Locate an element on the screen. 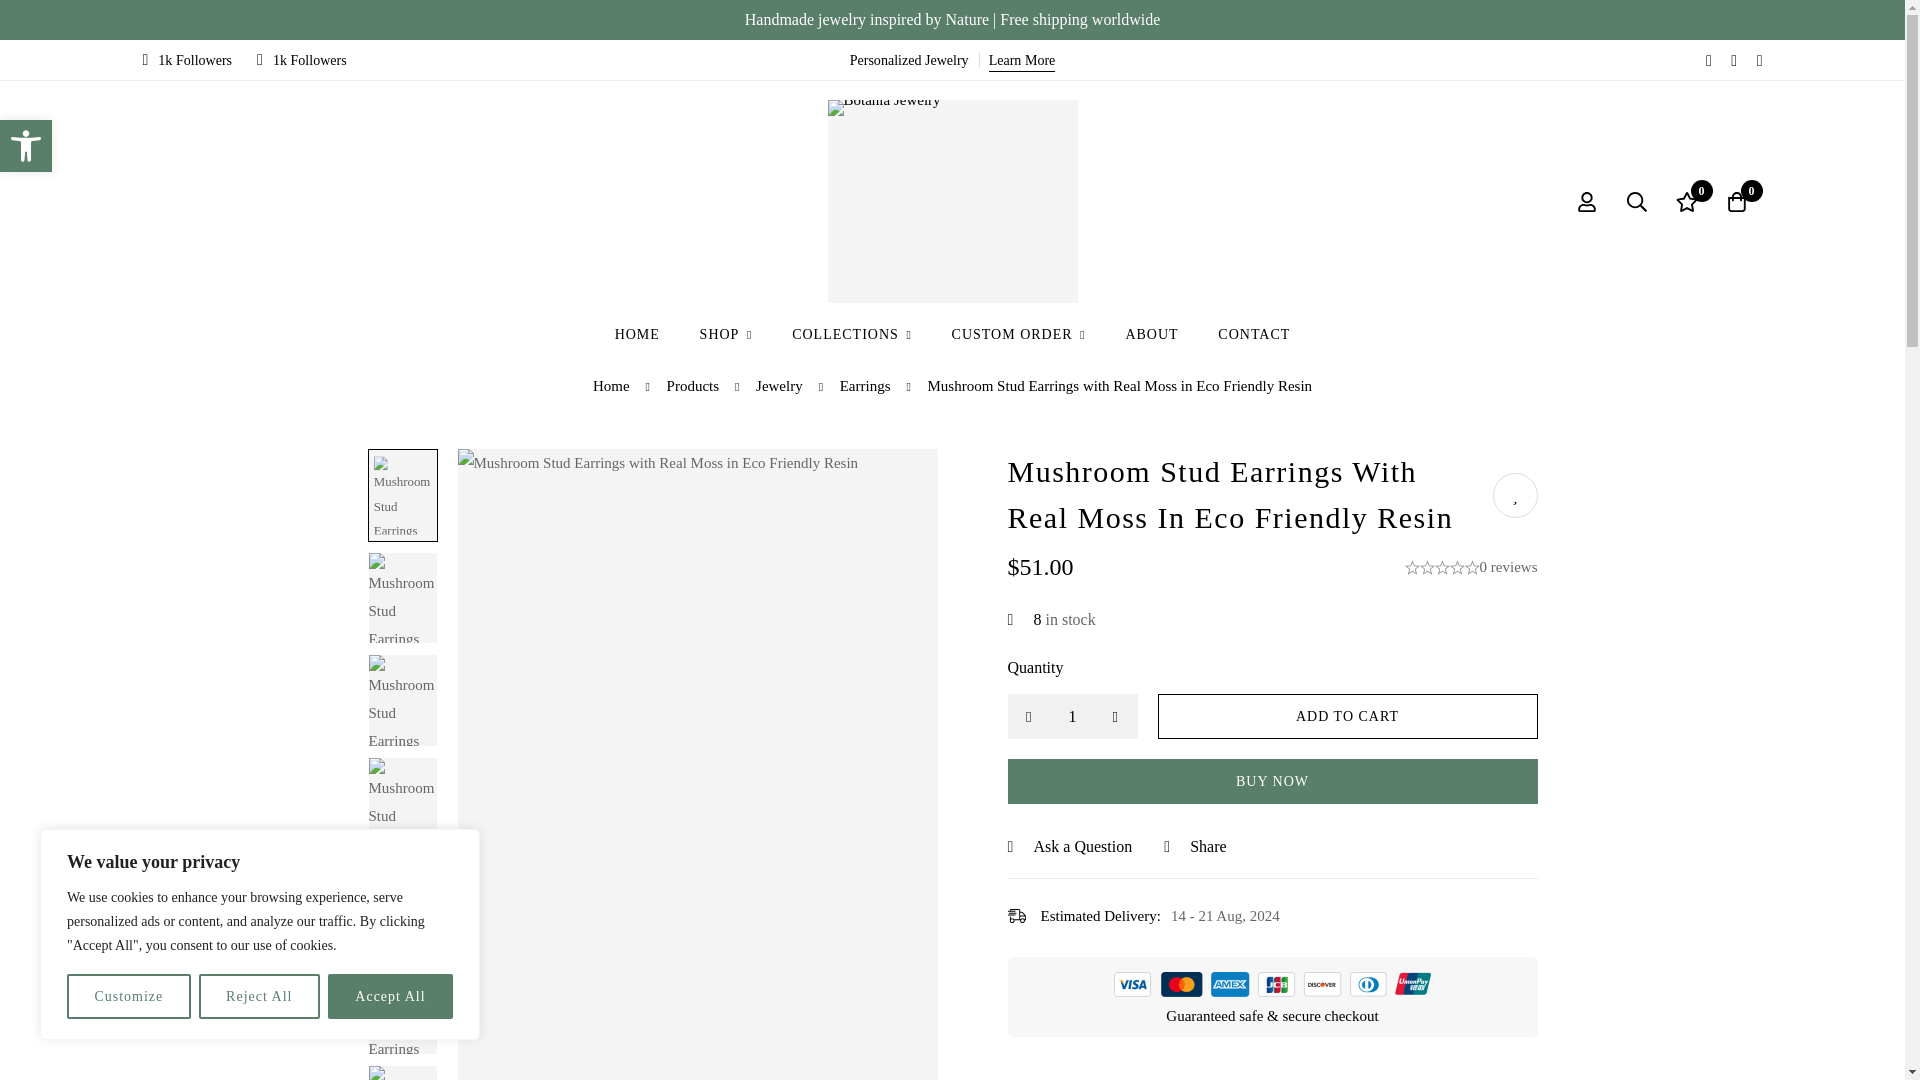 The height and width of the screenshot is (1080, 1920). Accept All is located at coordinates (390, 996).